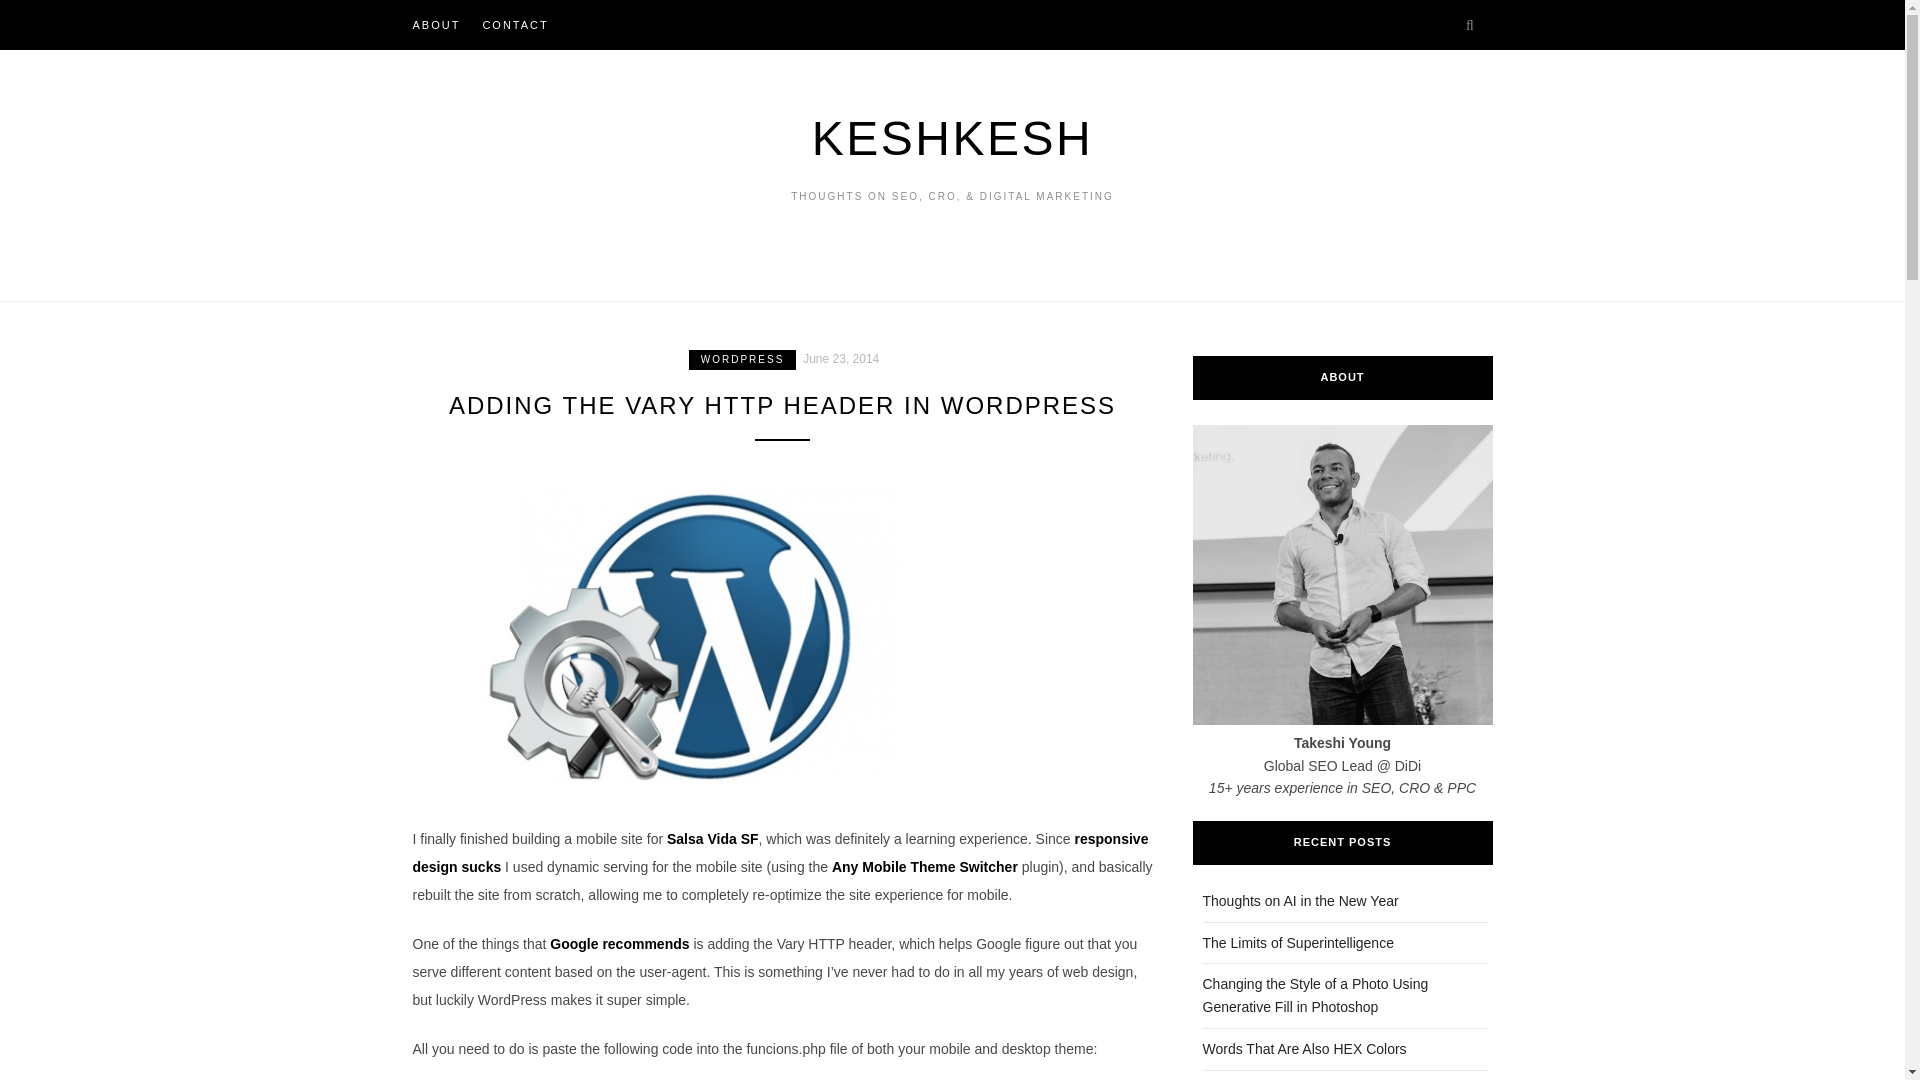 Image resolution: width=1920 pixels, height=1080 pixels. What do you see at coordinates (742, 360) in the screenshot?
I see `WORDPRESS` at bounding box center [742, 360].